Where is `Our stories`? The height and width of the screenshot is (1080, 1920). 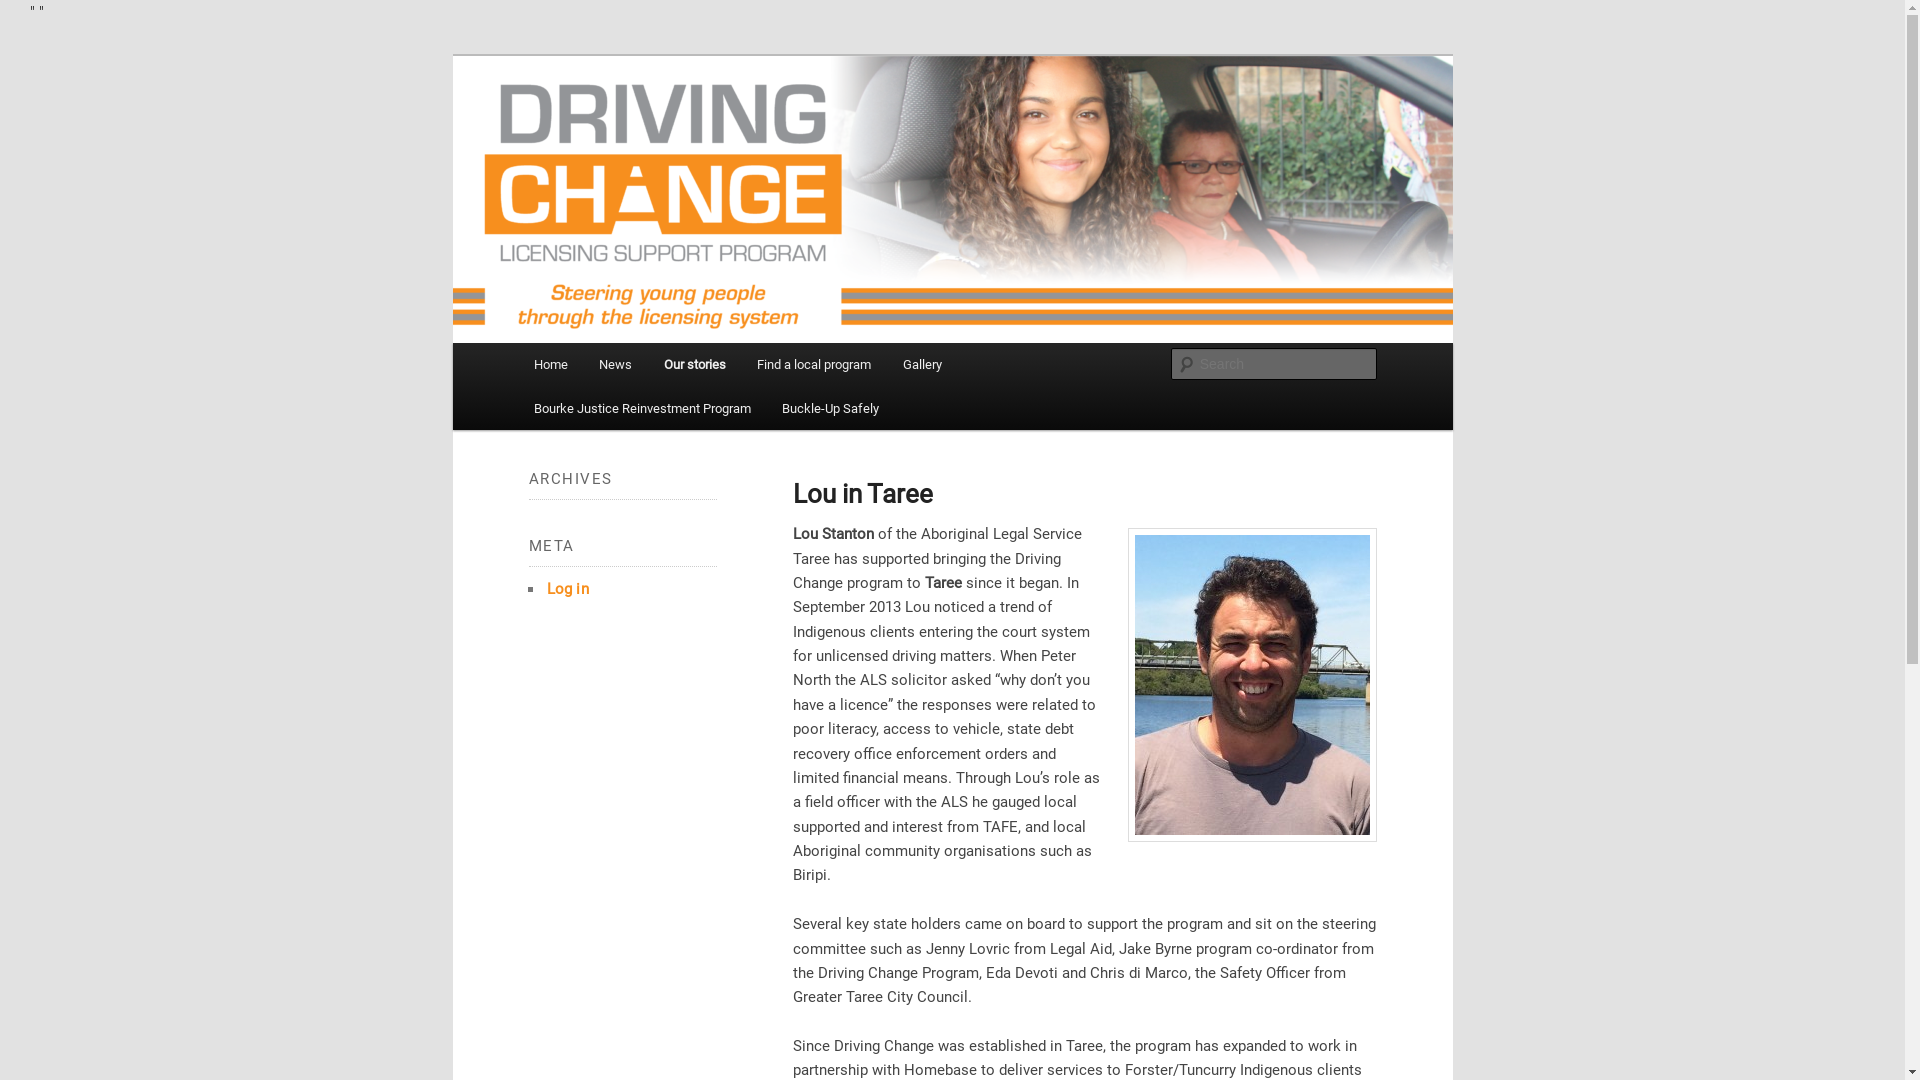
Our stories is located at coordinates (695, 364).